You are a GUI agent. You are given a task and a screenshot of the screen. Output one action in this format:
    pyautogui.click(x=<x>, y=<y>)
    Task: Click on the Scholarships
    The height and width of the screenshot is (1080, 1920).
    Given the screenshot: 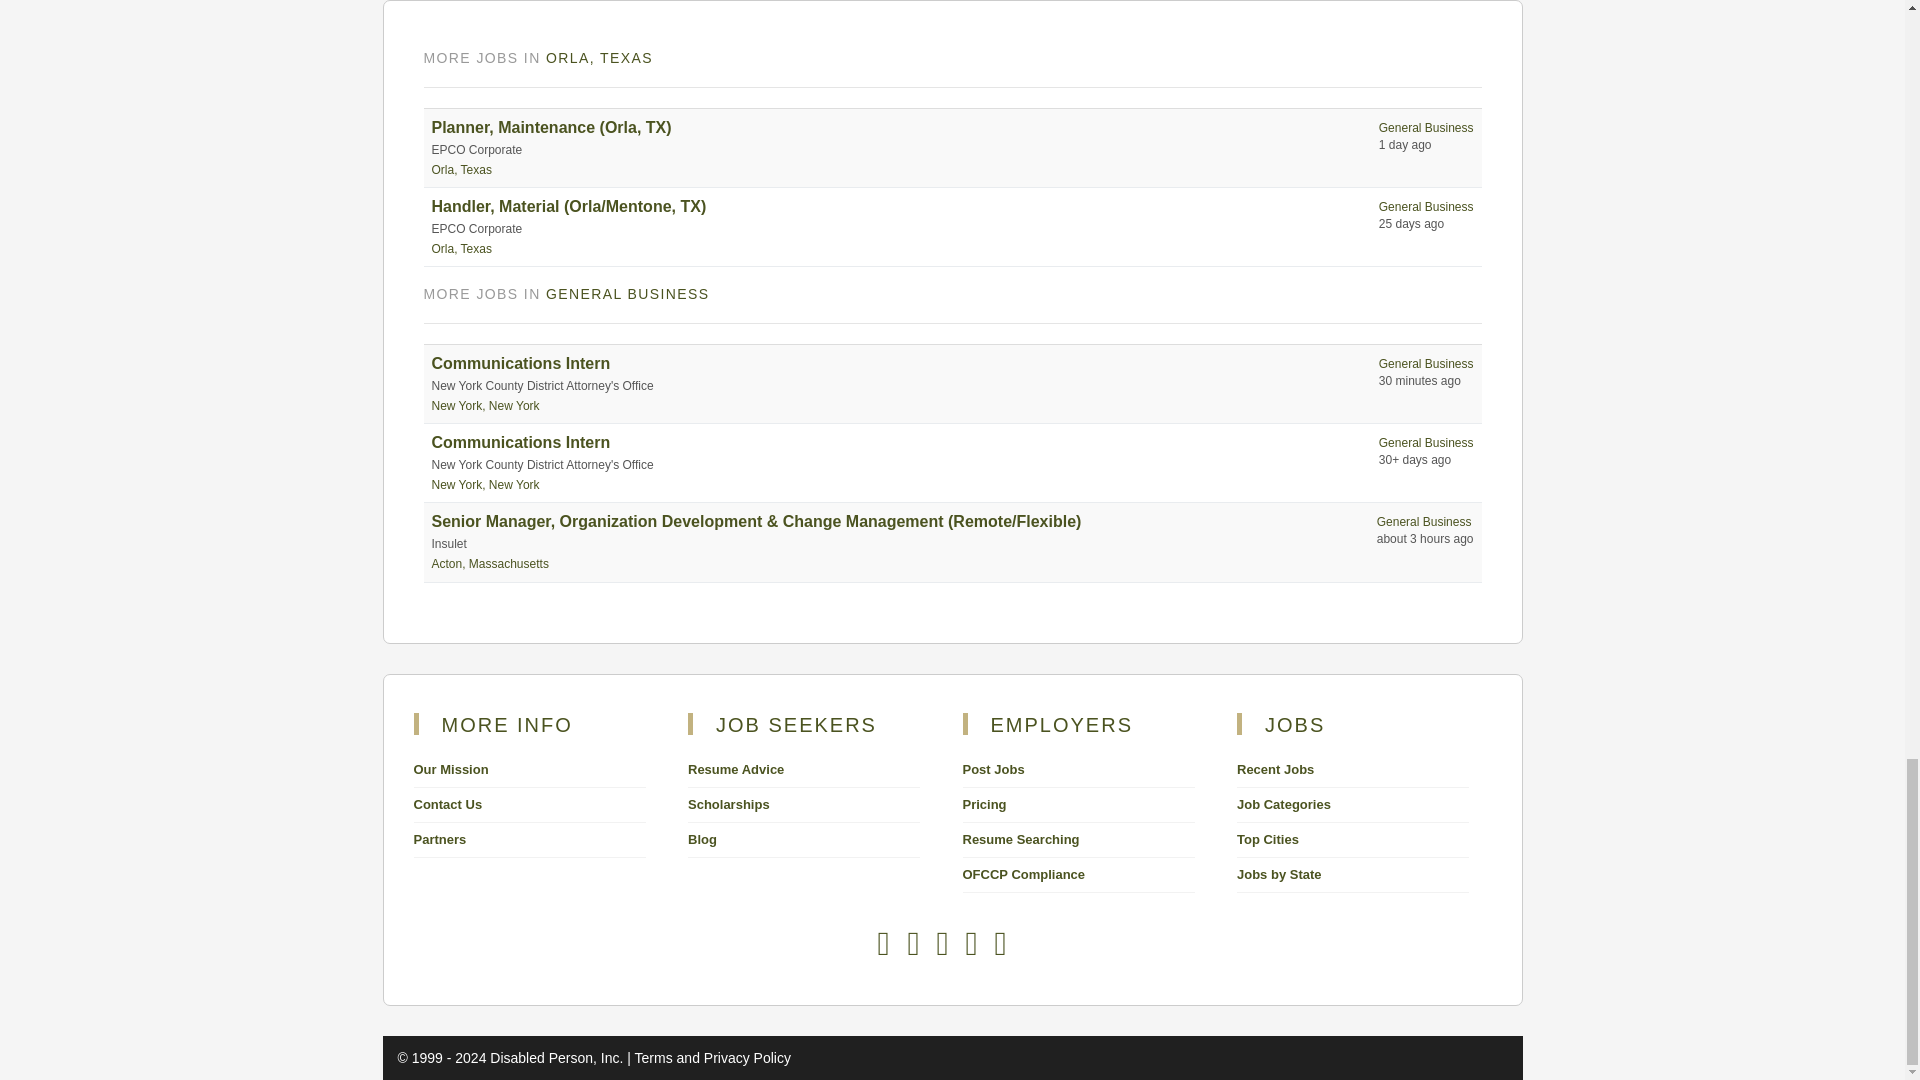 What is the action you would take?
    pyautogui.click(x=728, y=804)
    